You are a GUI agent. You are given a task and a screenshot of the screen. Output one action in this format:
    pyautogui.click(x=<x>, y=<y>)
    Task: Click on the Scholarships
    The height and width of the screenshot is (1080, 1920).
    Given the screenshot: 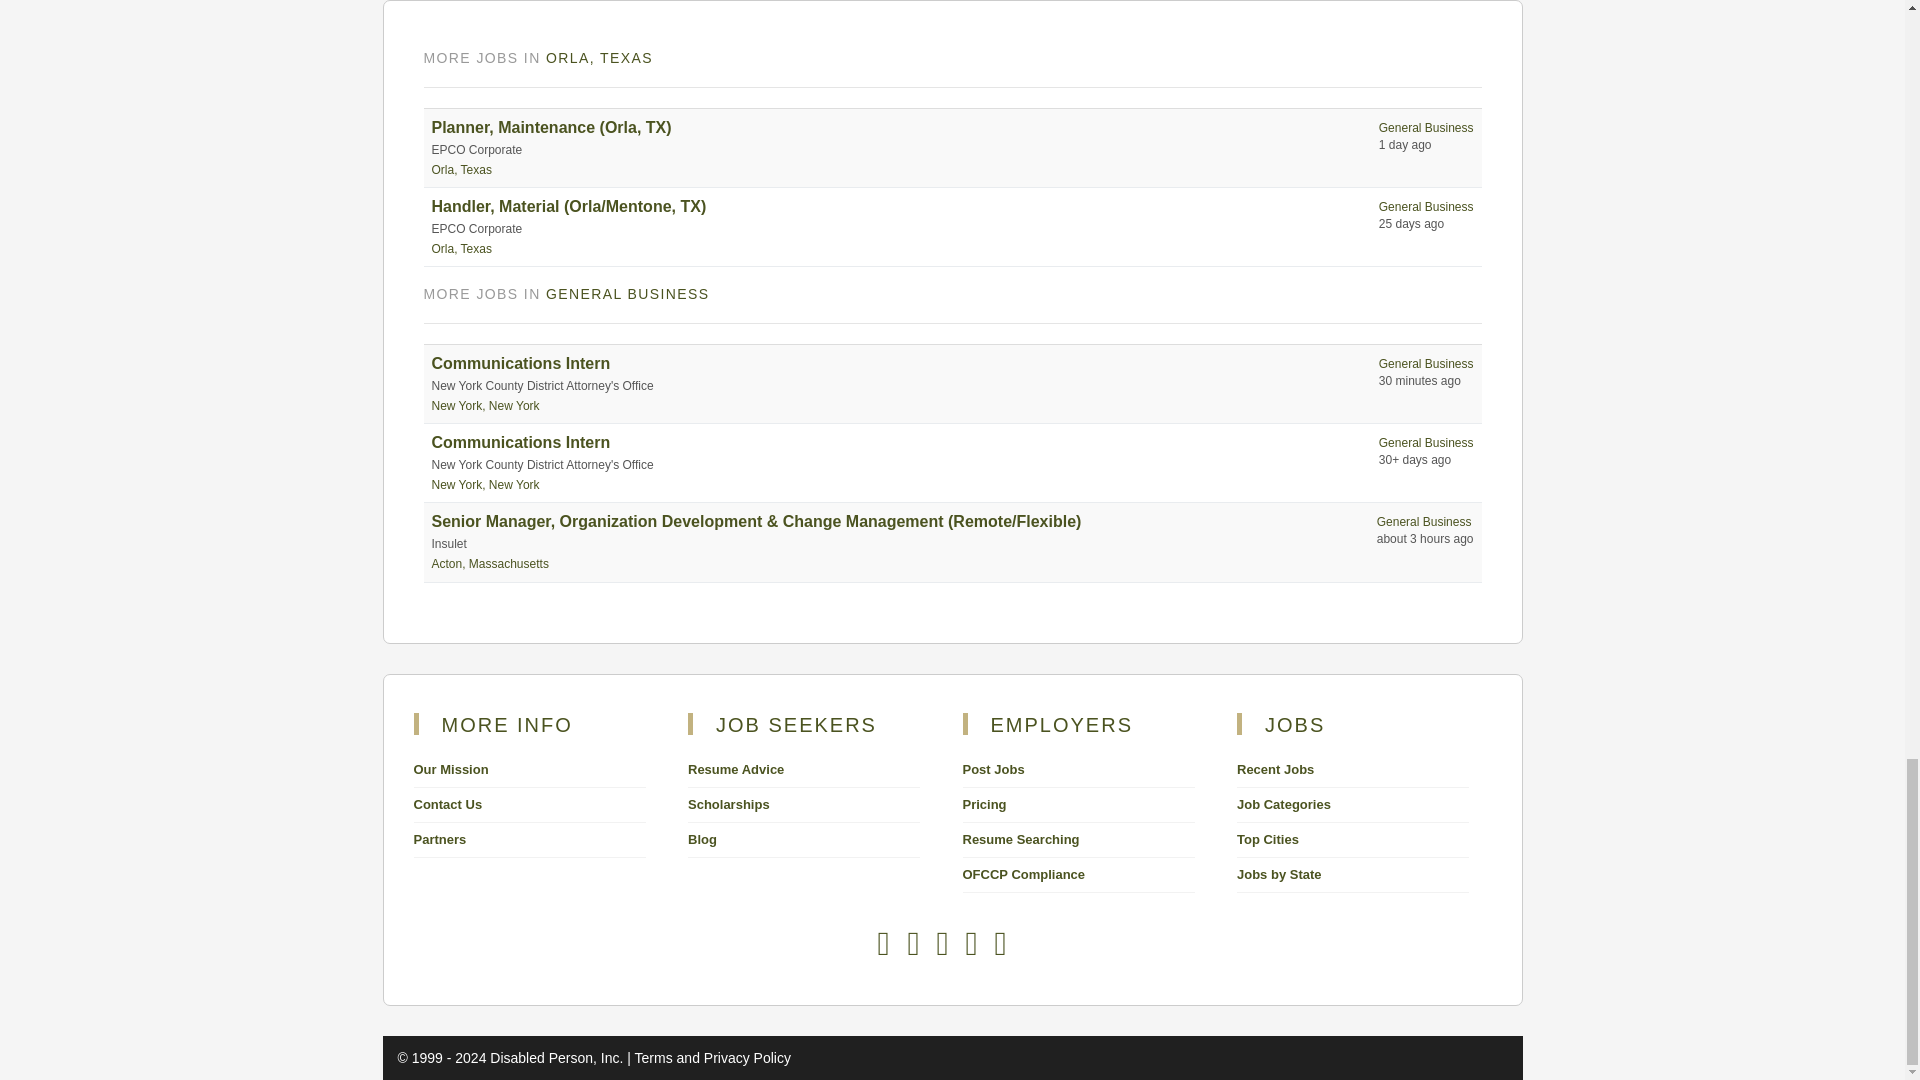 What is the action you would take?
    pyautogui.click(x=728, y=804)
    